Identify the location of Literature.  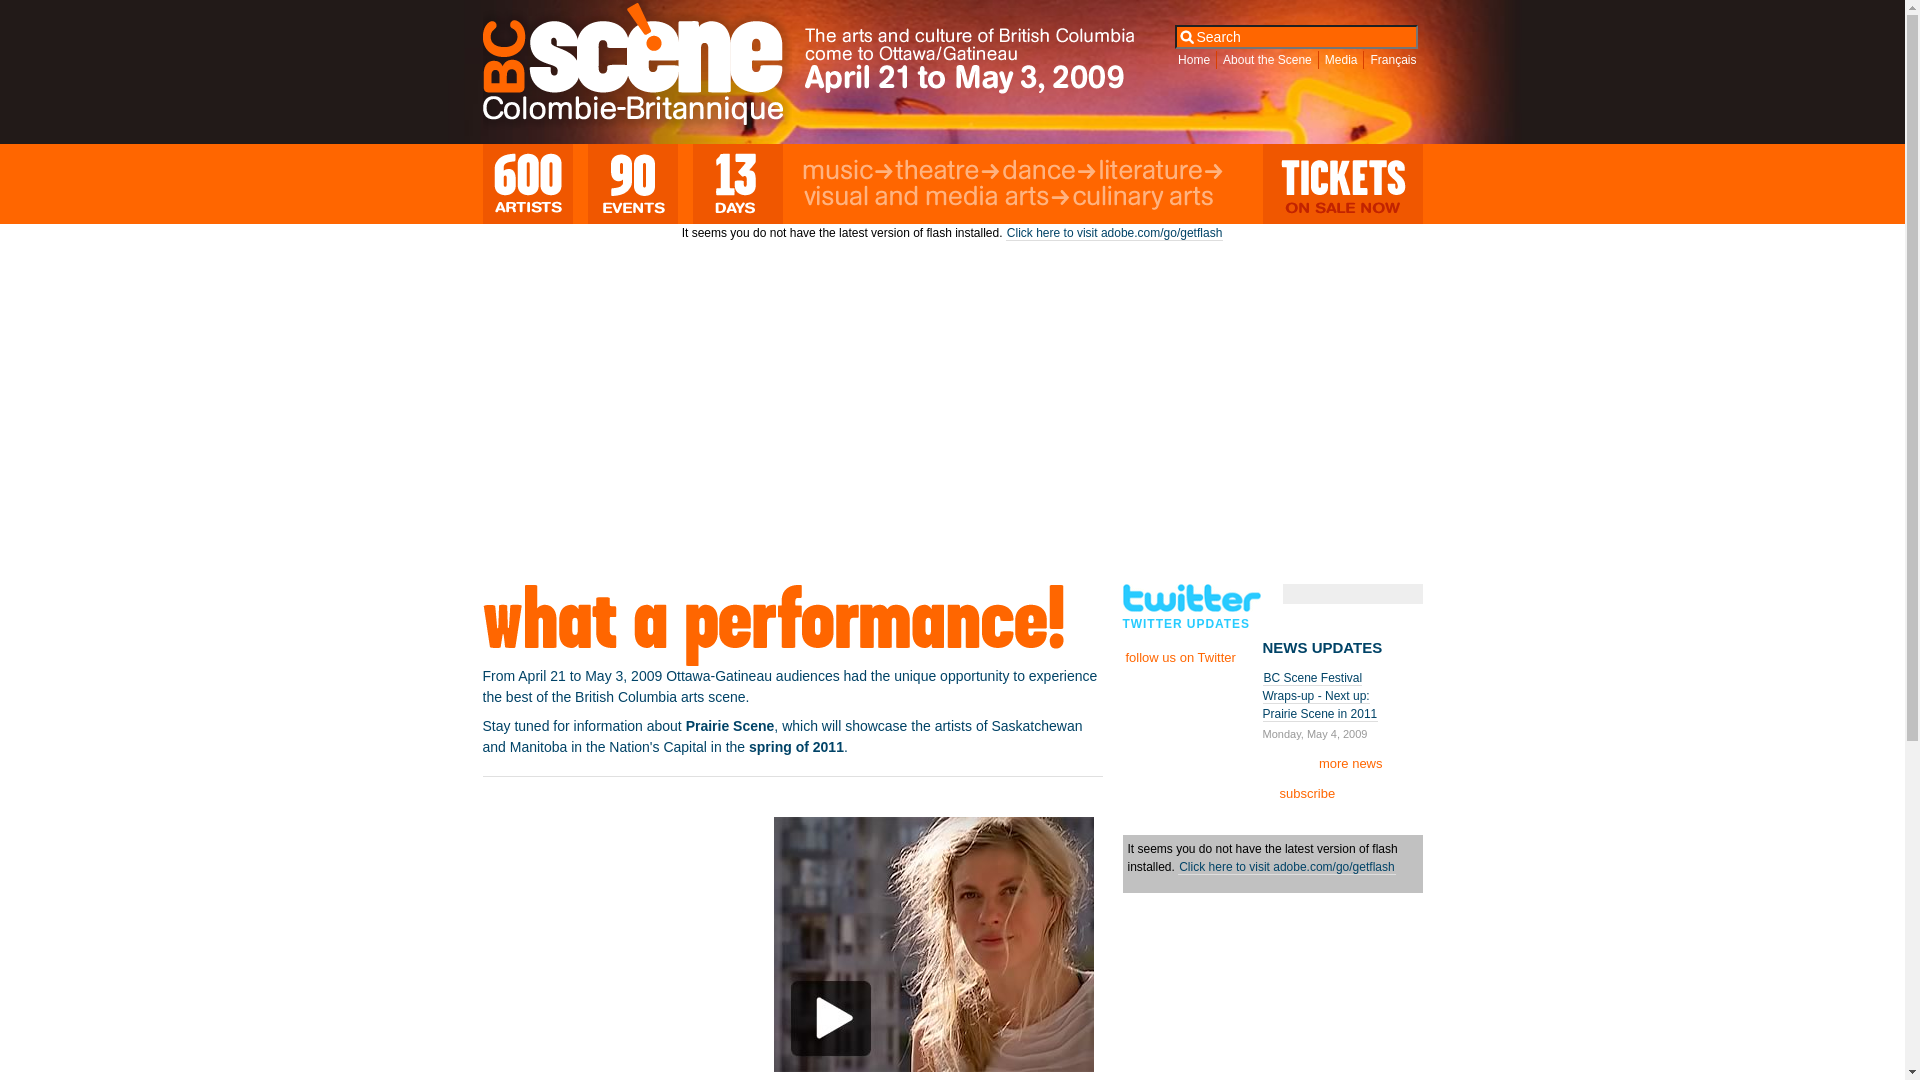
(1160, 172).